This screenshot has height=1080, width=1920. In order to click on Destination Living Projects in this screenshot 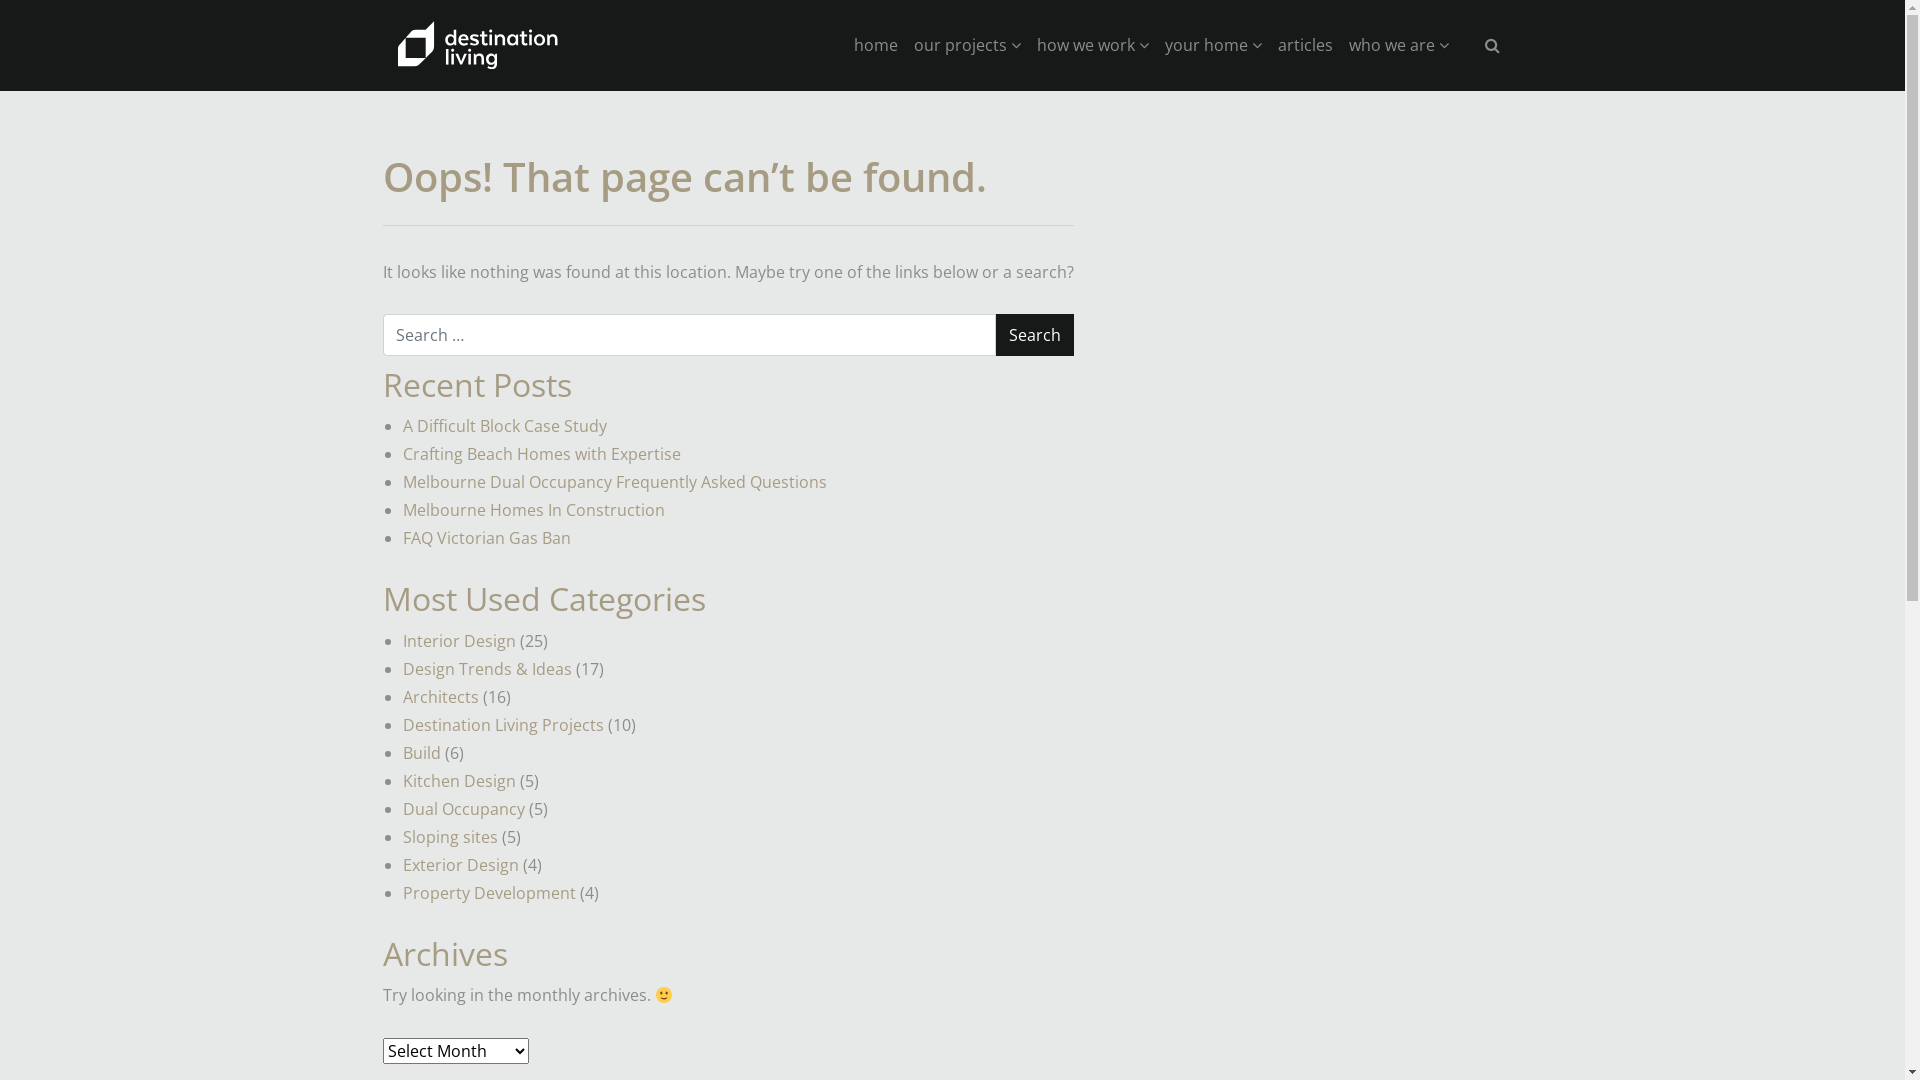, I will do `click(502, 725)`.